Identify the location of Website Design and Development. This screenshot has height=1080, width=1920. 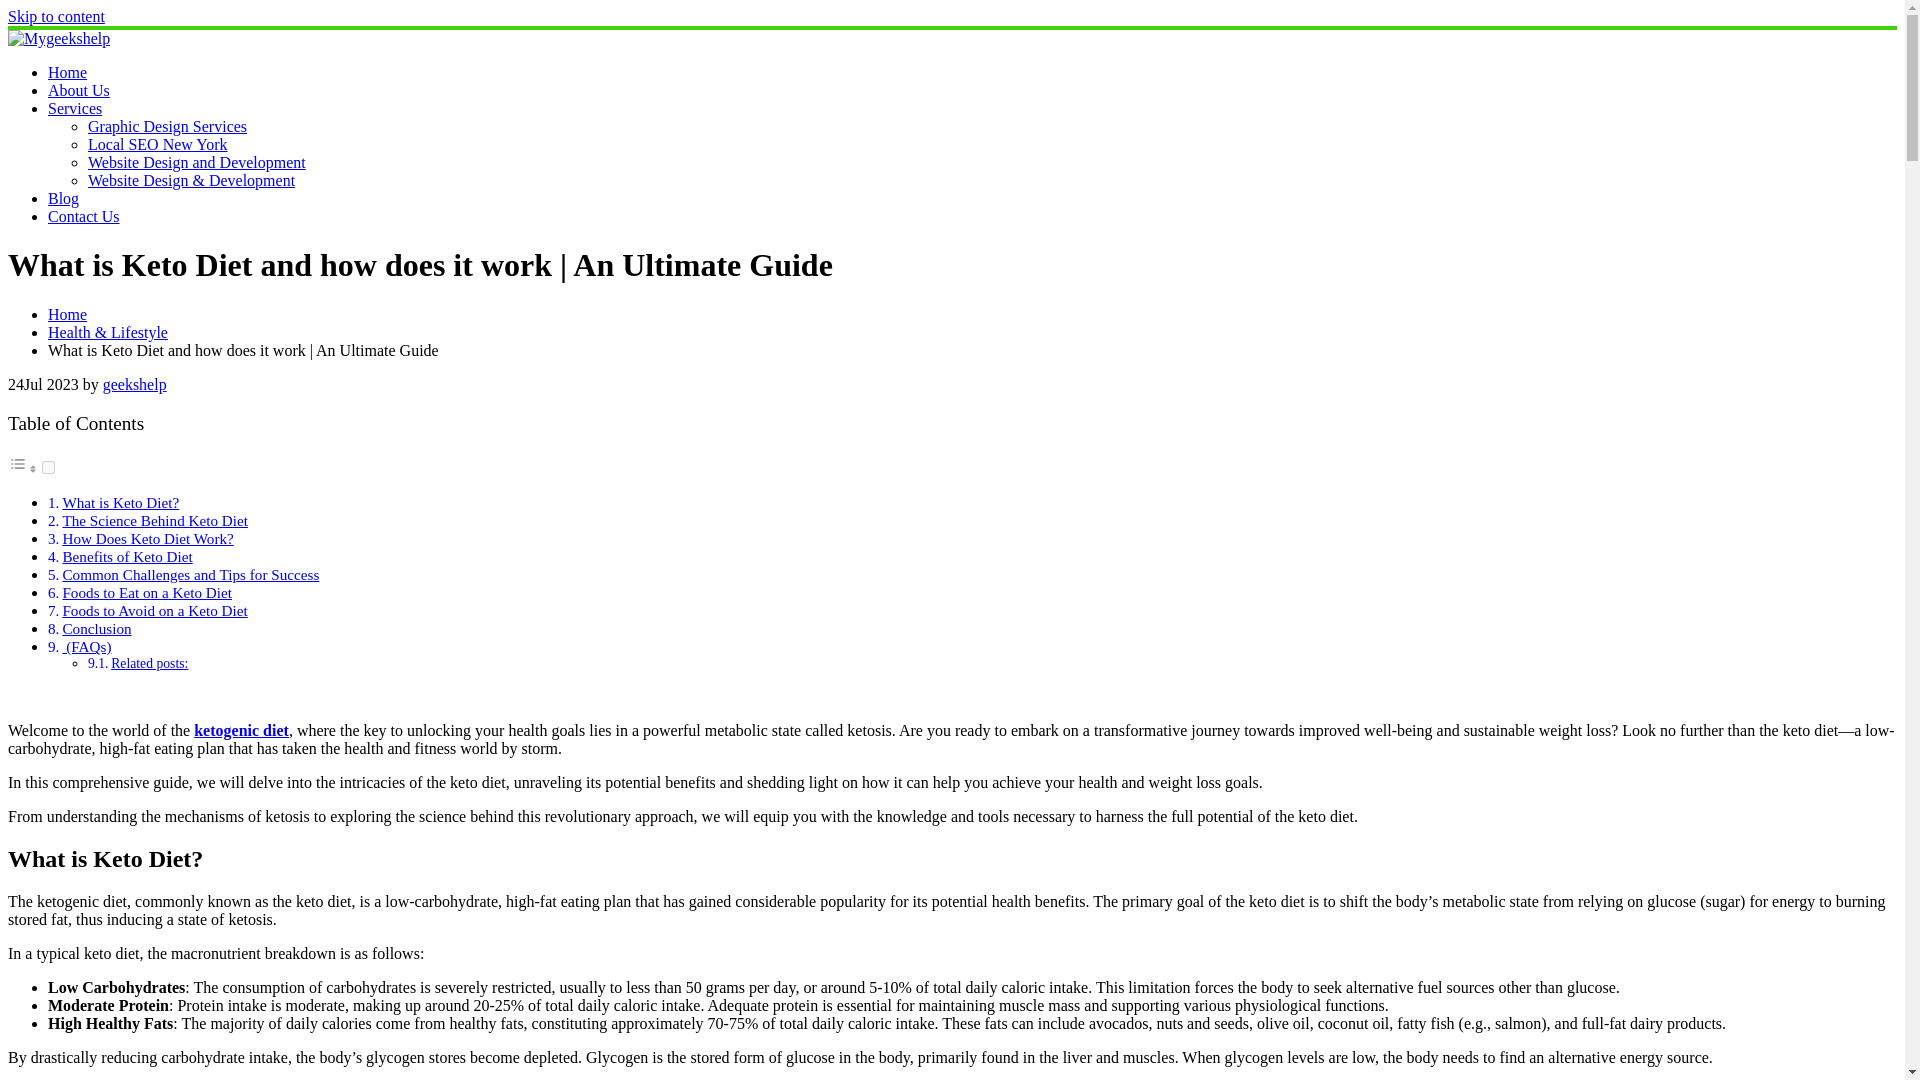
(196, 162).